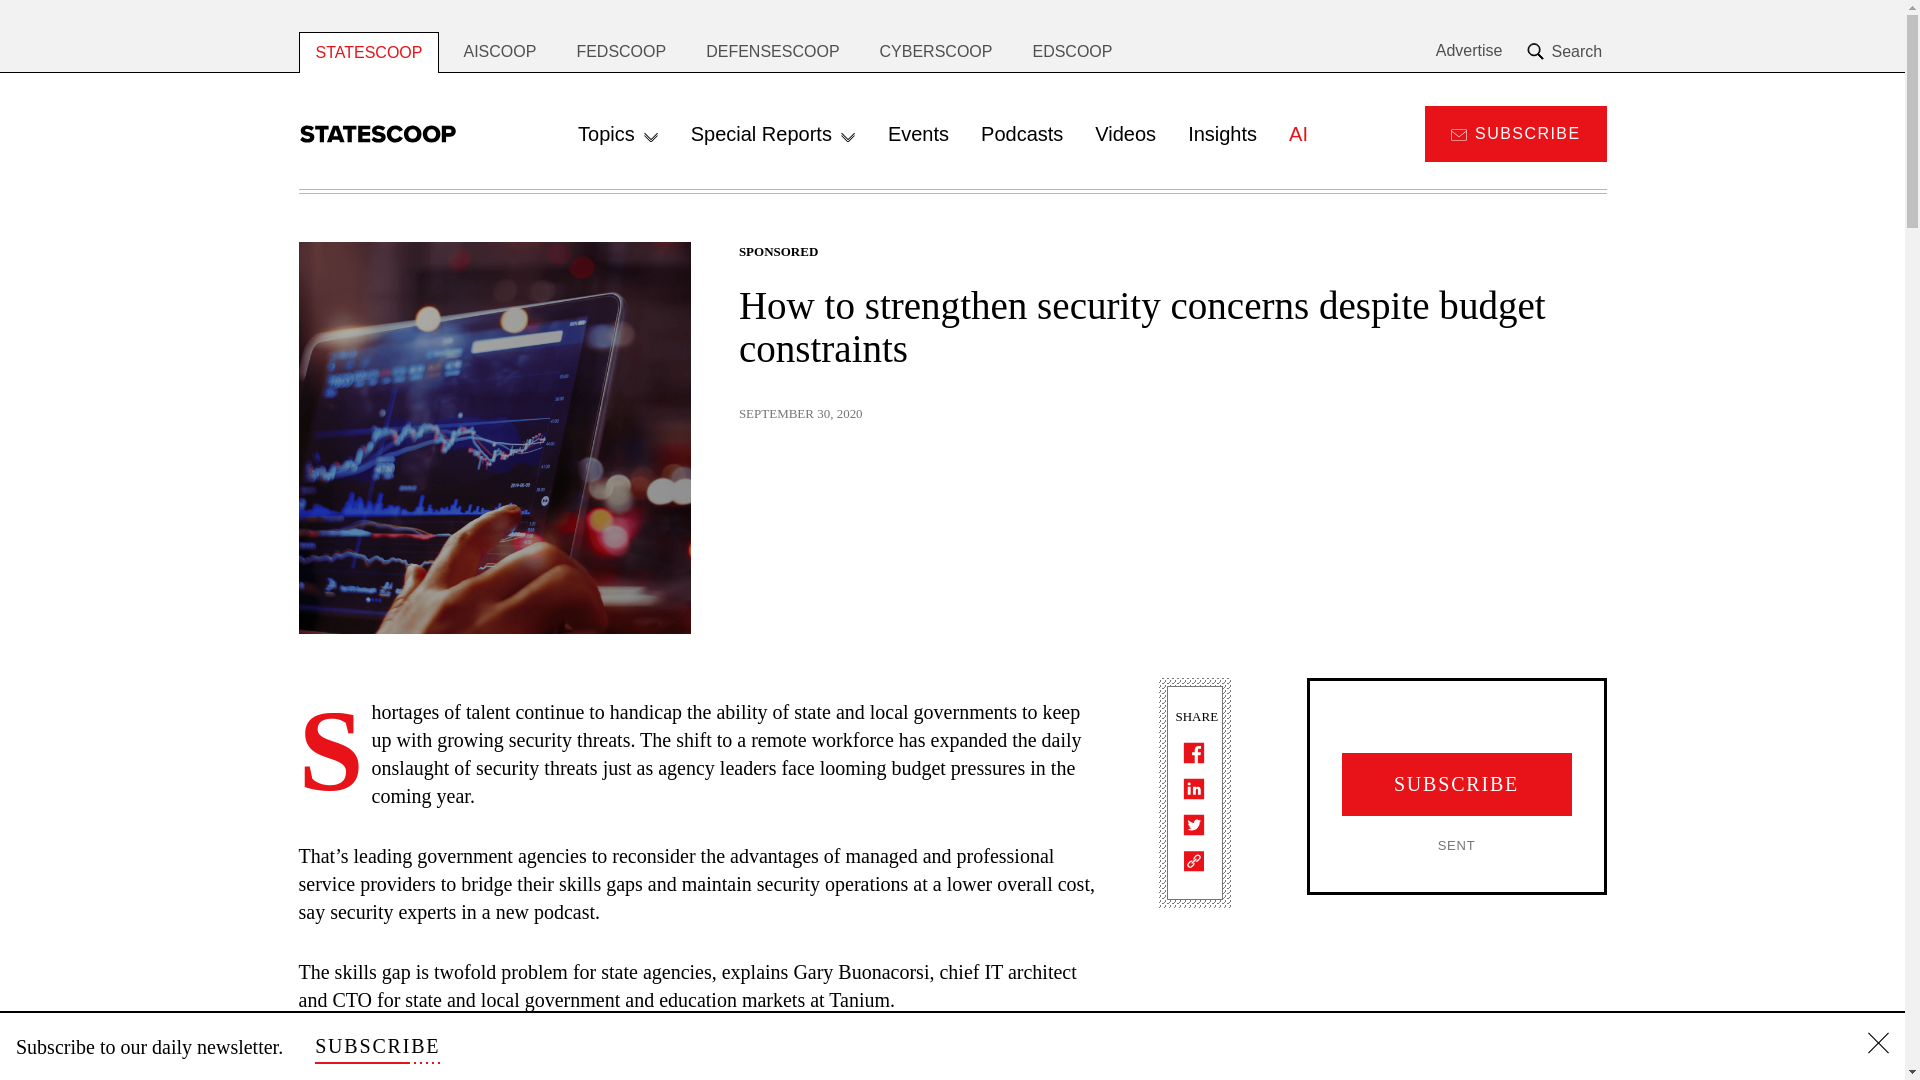  Describe the element at coordinates (1470, 51) in the screenshot. I see `Advertise` at that location.